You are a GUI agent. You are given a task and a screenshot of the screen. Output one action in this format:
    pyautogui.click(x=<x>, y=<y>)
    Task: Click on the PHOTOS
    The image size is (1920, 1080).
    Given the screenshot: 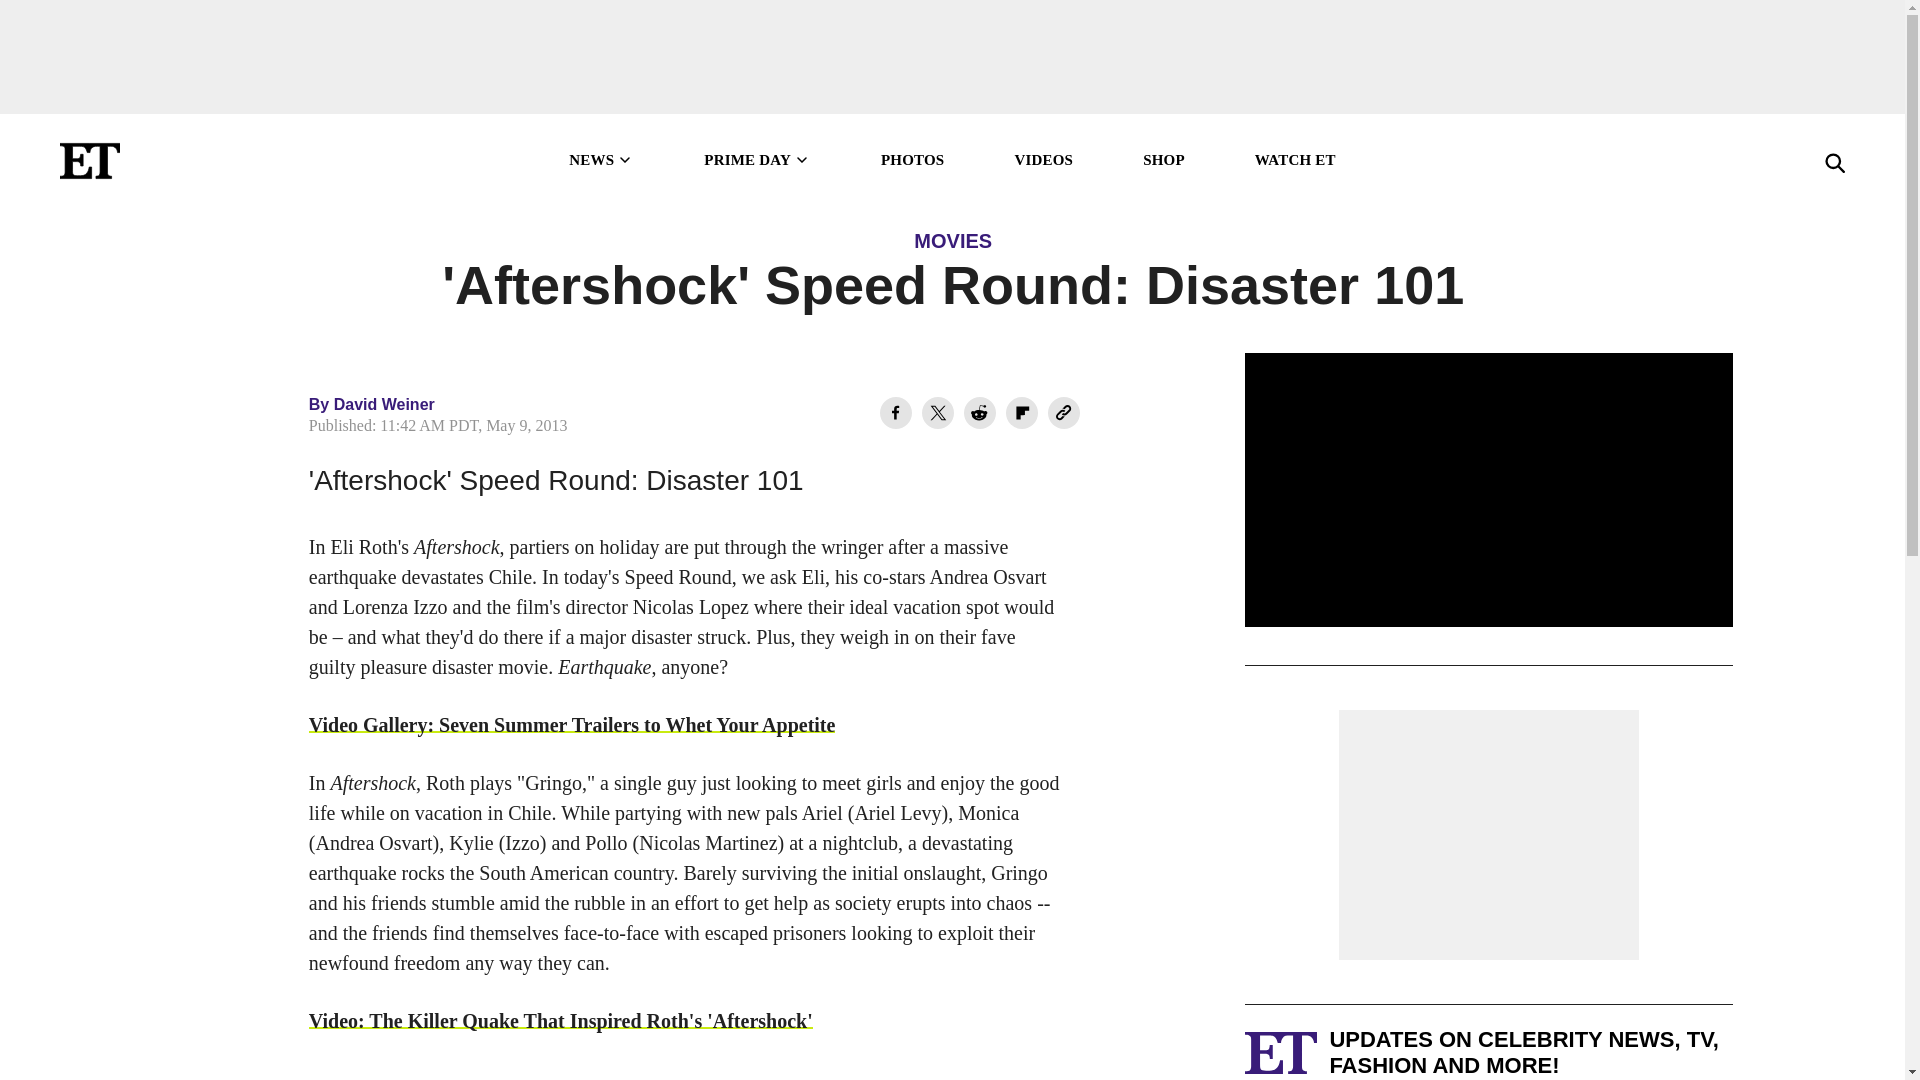 What is the action you would take?
    pyautogui.click(x=912, y=159)
    